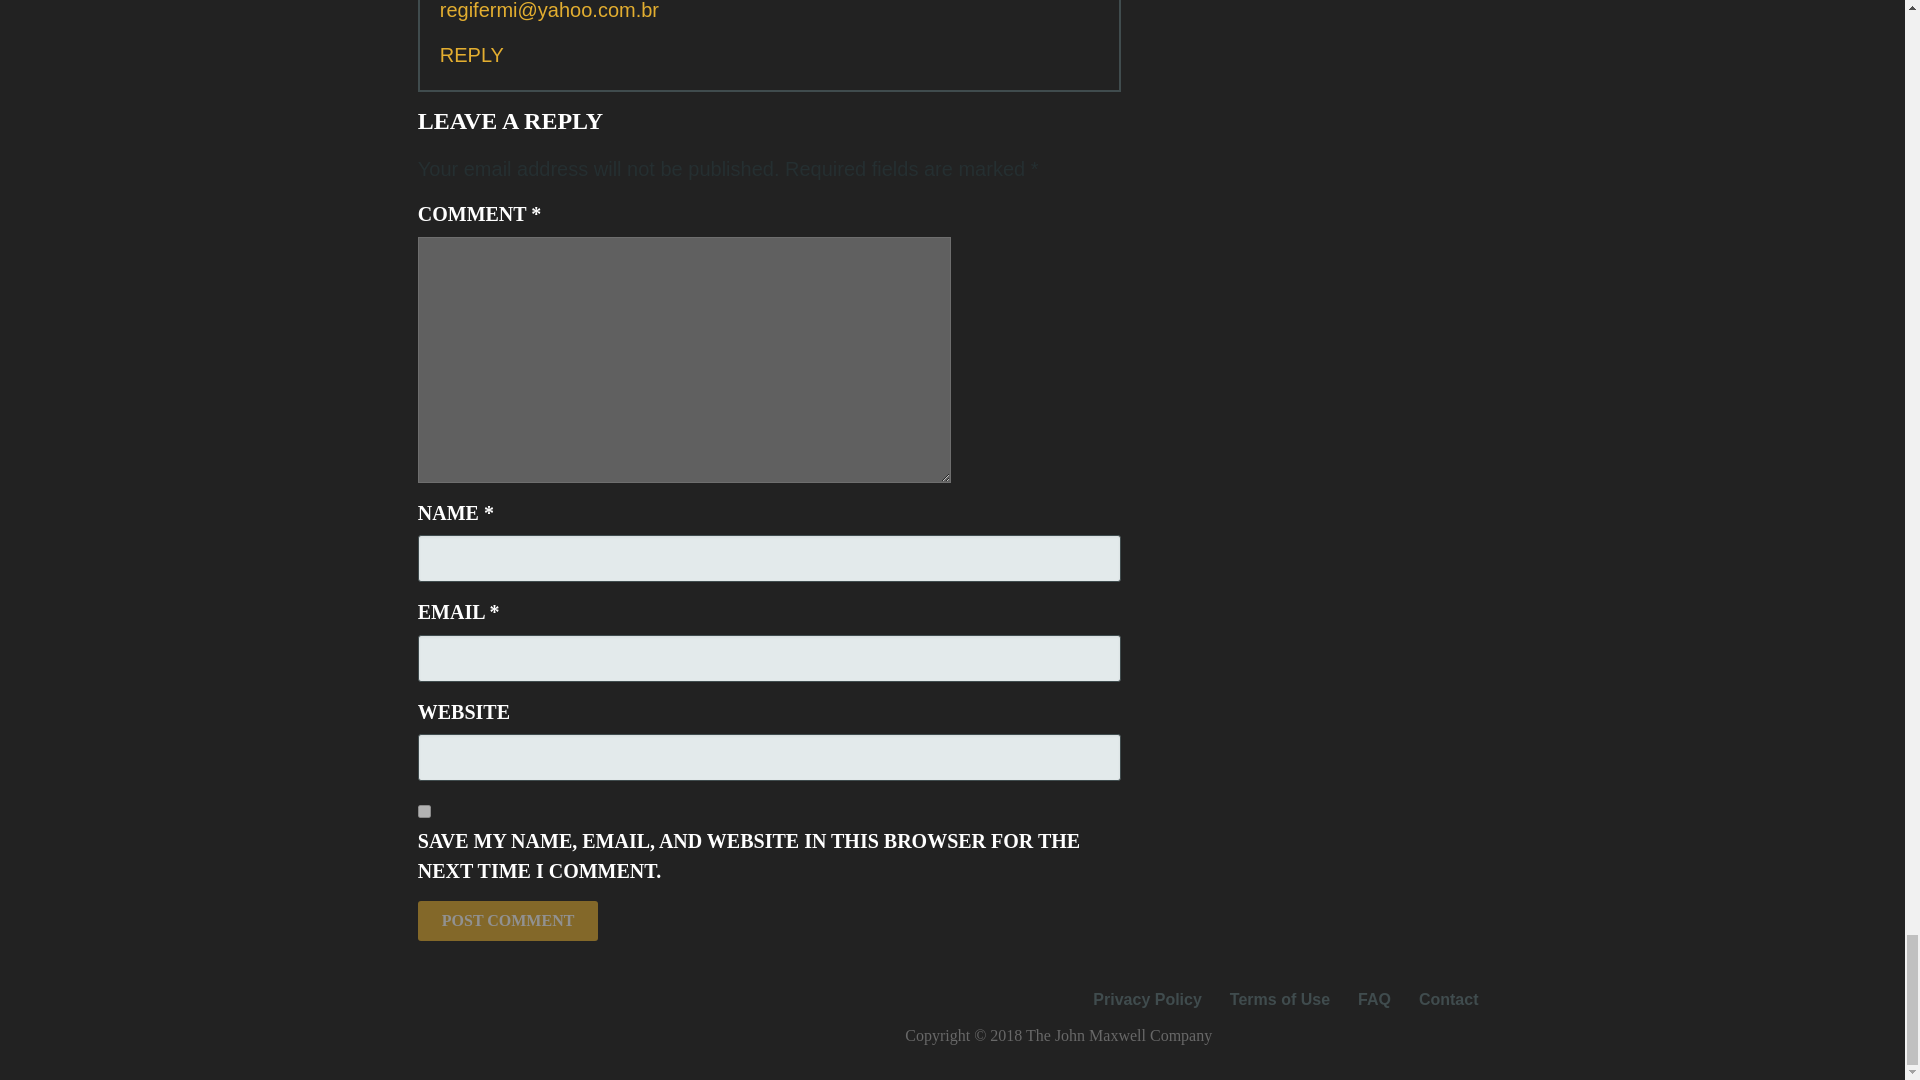 The width and height of the screenshot is (1920, 1080). Describe the element at coordinates (508, 920) in the screenshot. I see `Post Comment` at that location.